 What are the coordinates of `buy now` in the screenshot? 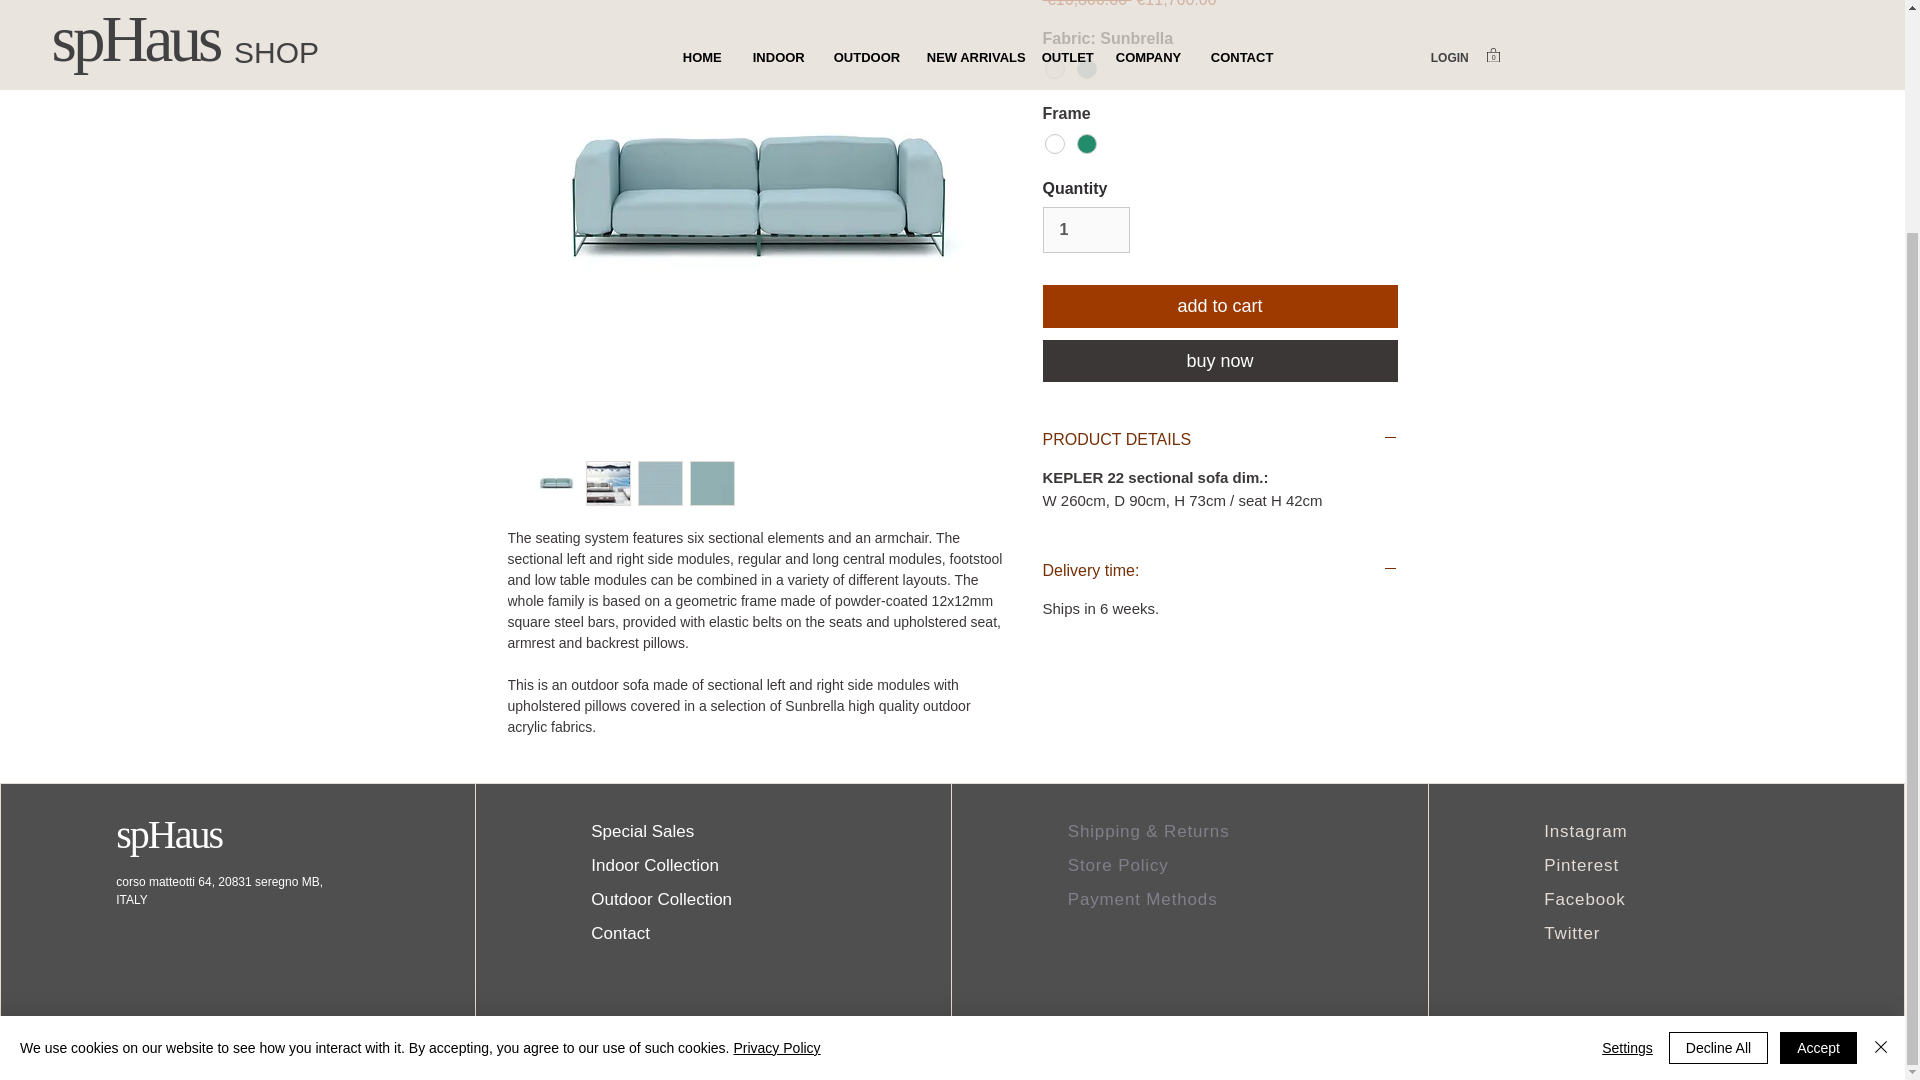 It's located at (1220, 361).